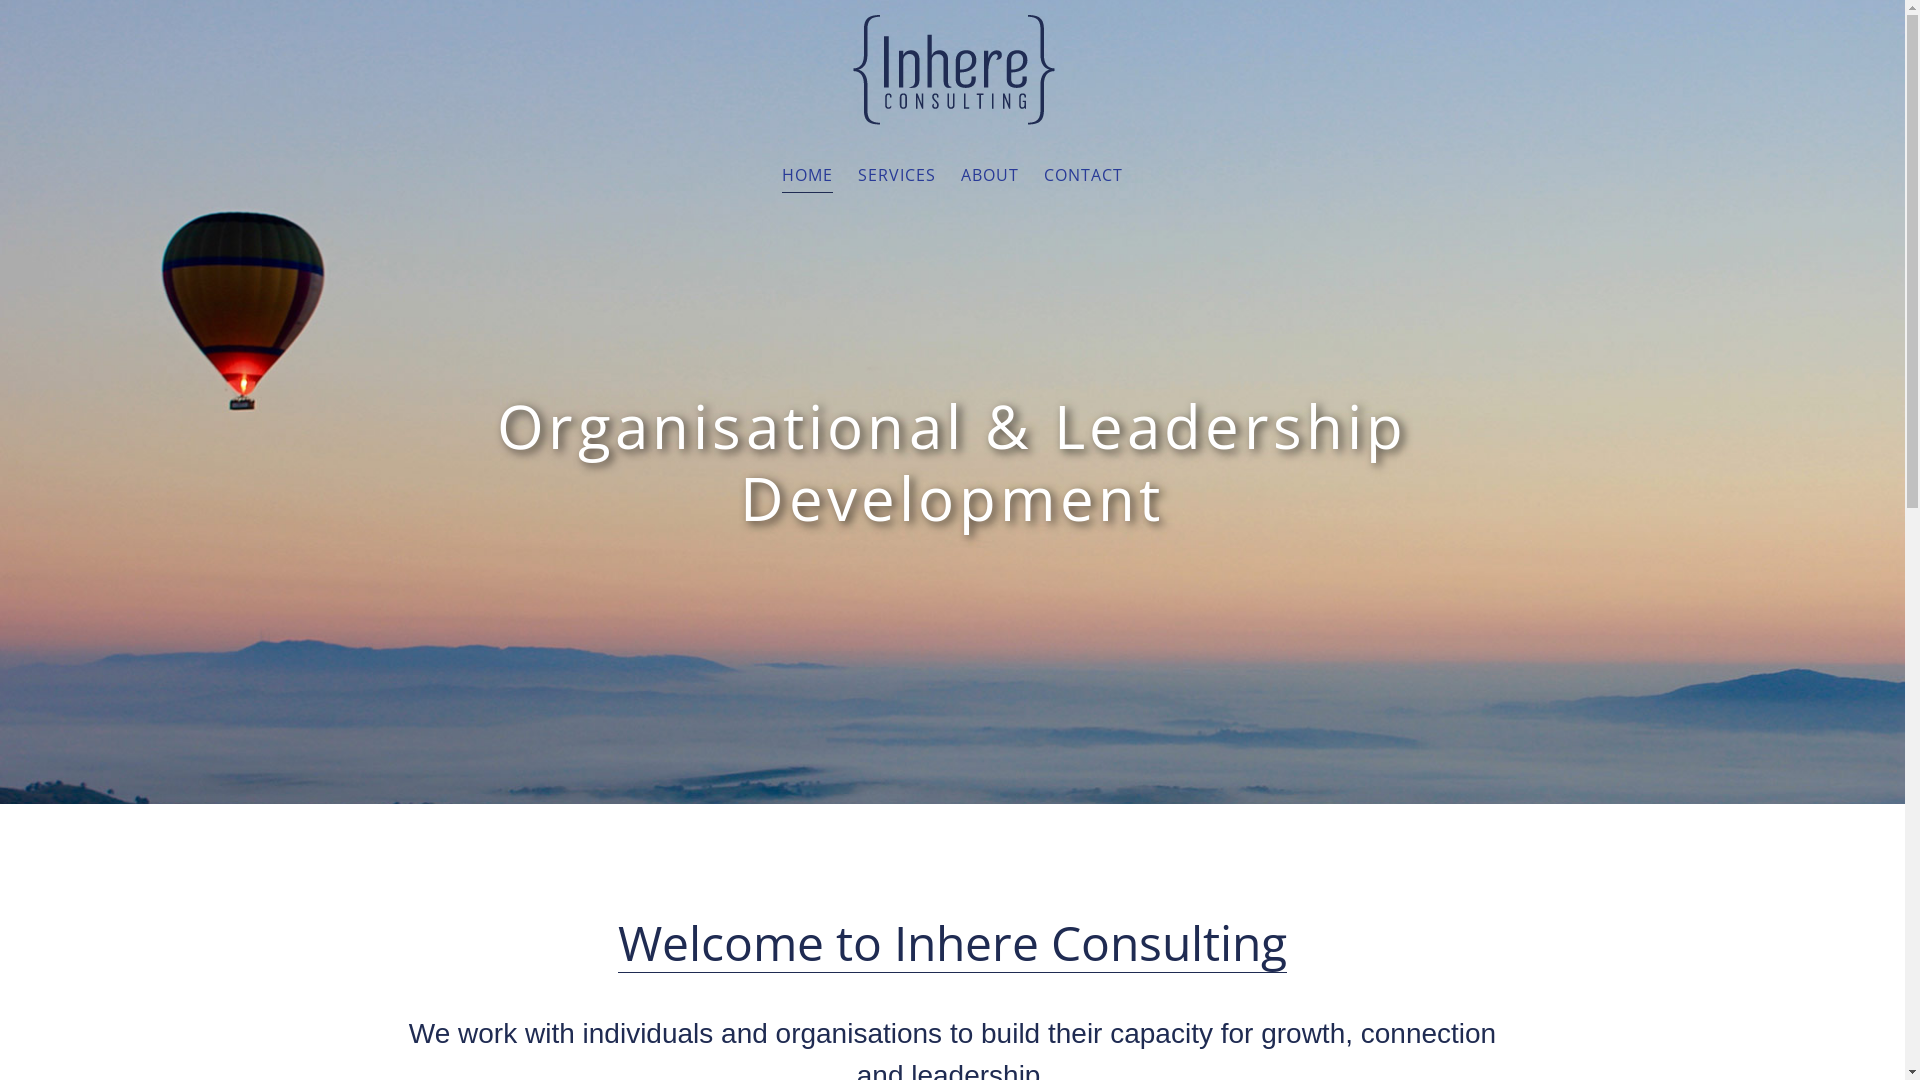 Image resolution: width=1920 pixels, height=1080 pixels. Describe the element at coordinates (953, 70) in the screenshot. I see `INHERE CONSULTING` at that location.